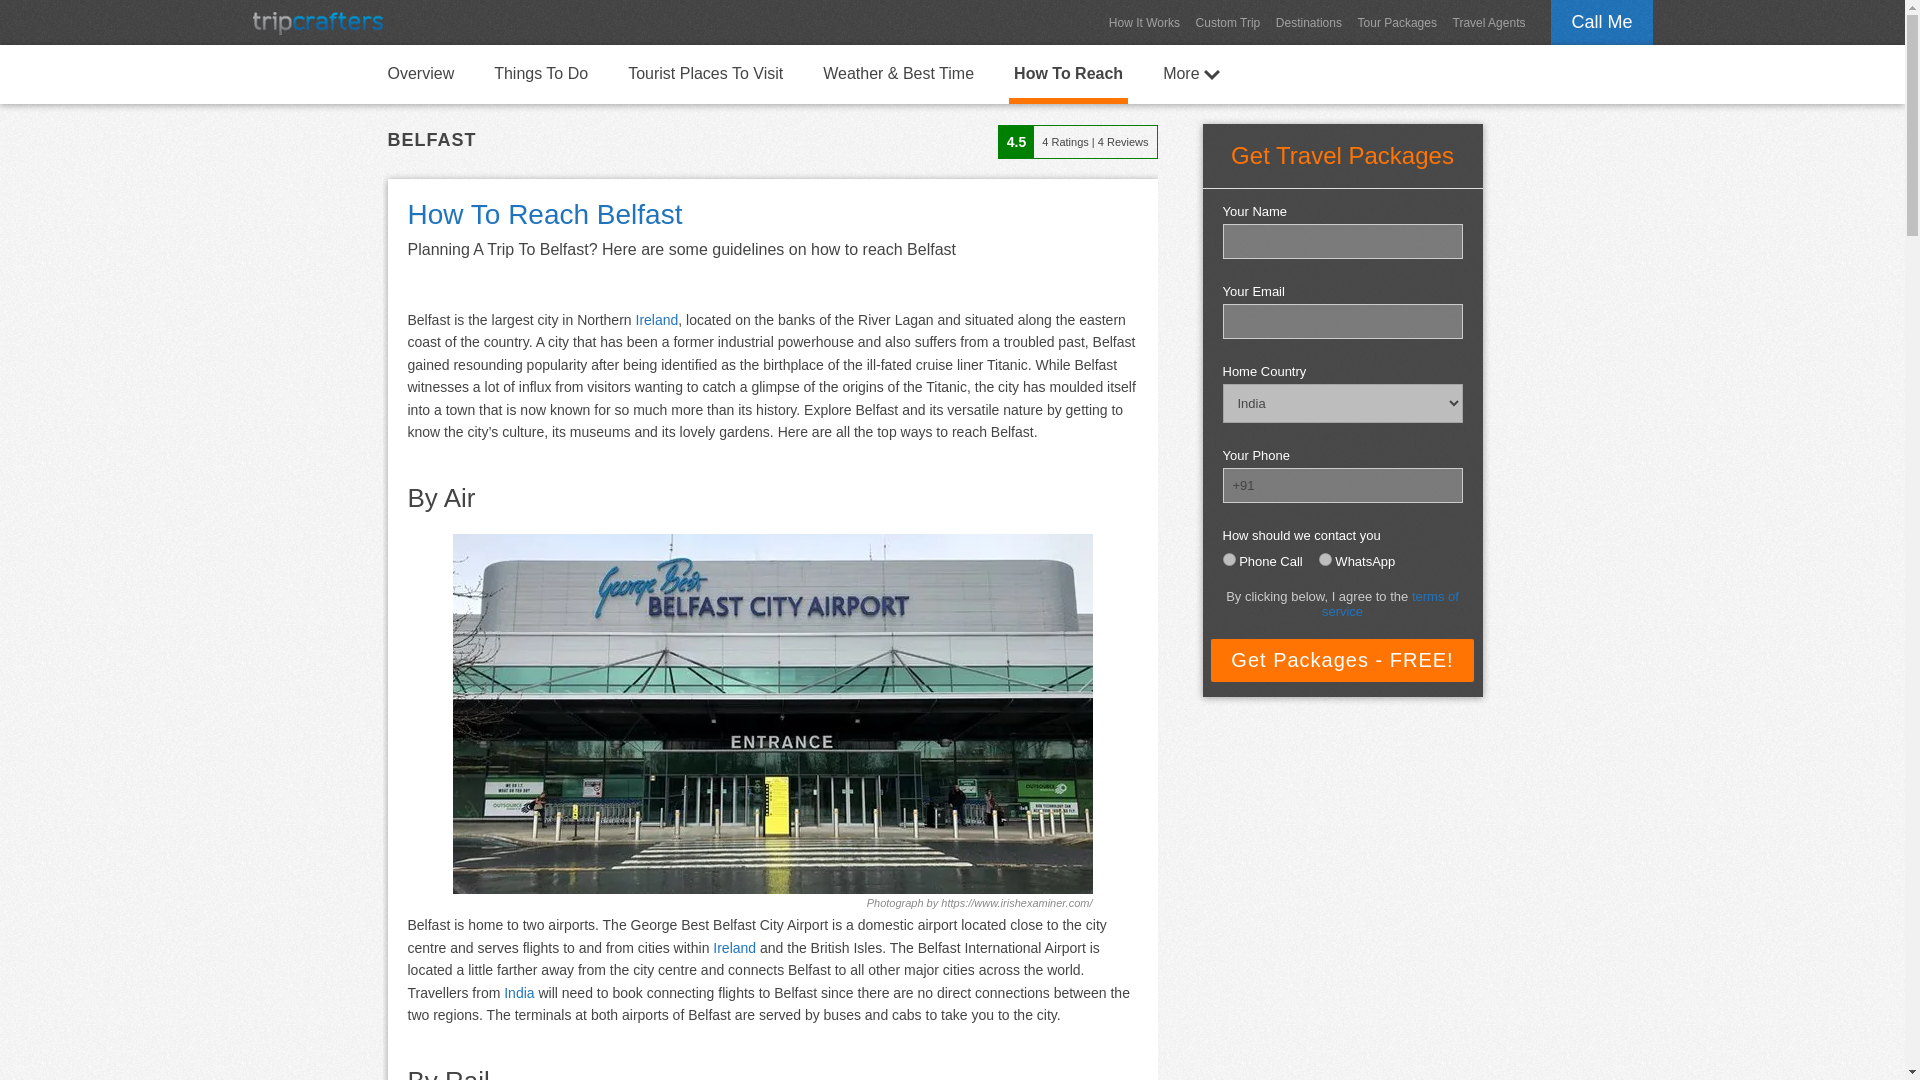  I want to click on How It Works, so click(1144, 22).